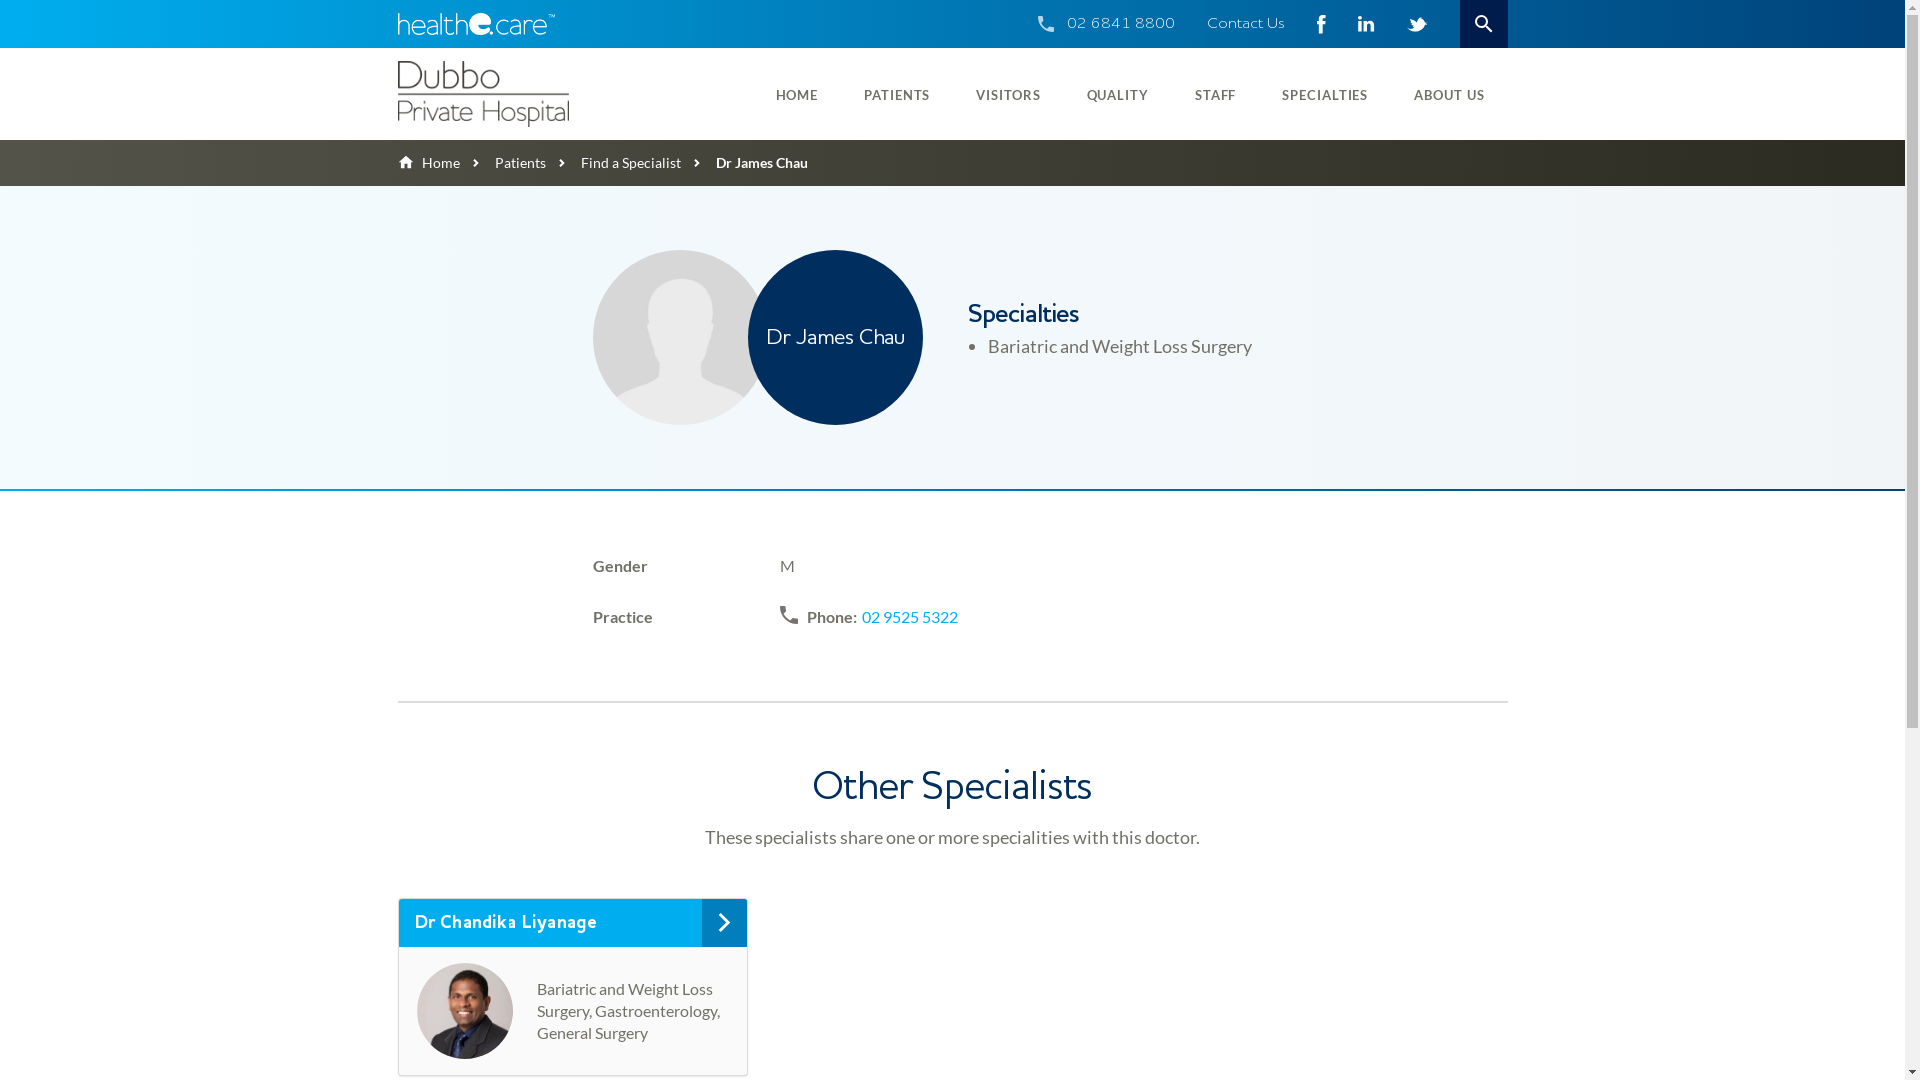 This screenshot has height=1080, width=1920. What do you see at coordinates (1245, 24) in the screenshot?
I see `Contact Us` at bounding box center [1245, 24].